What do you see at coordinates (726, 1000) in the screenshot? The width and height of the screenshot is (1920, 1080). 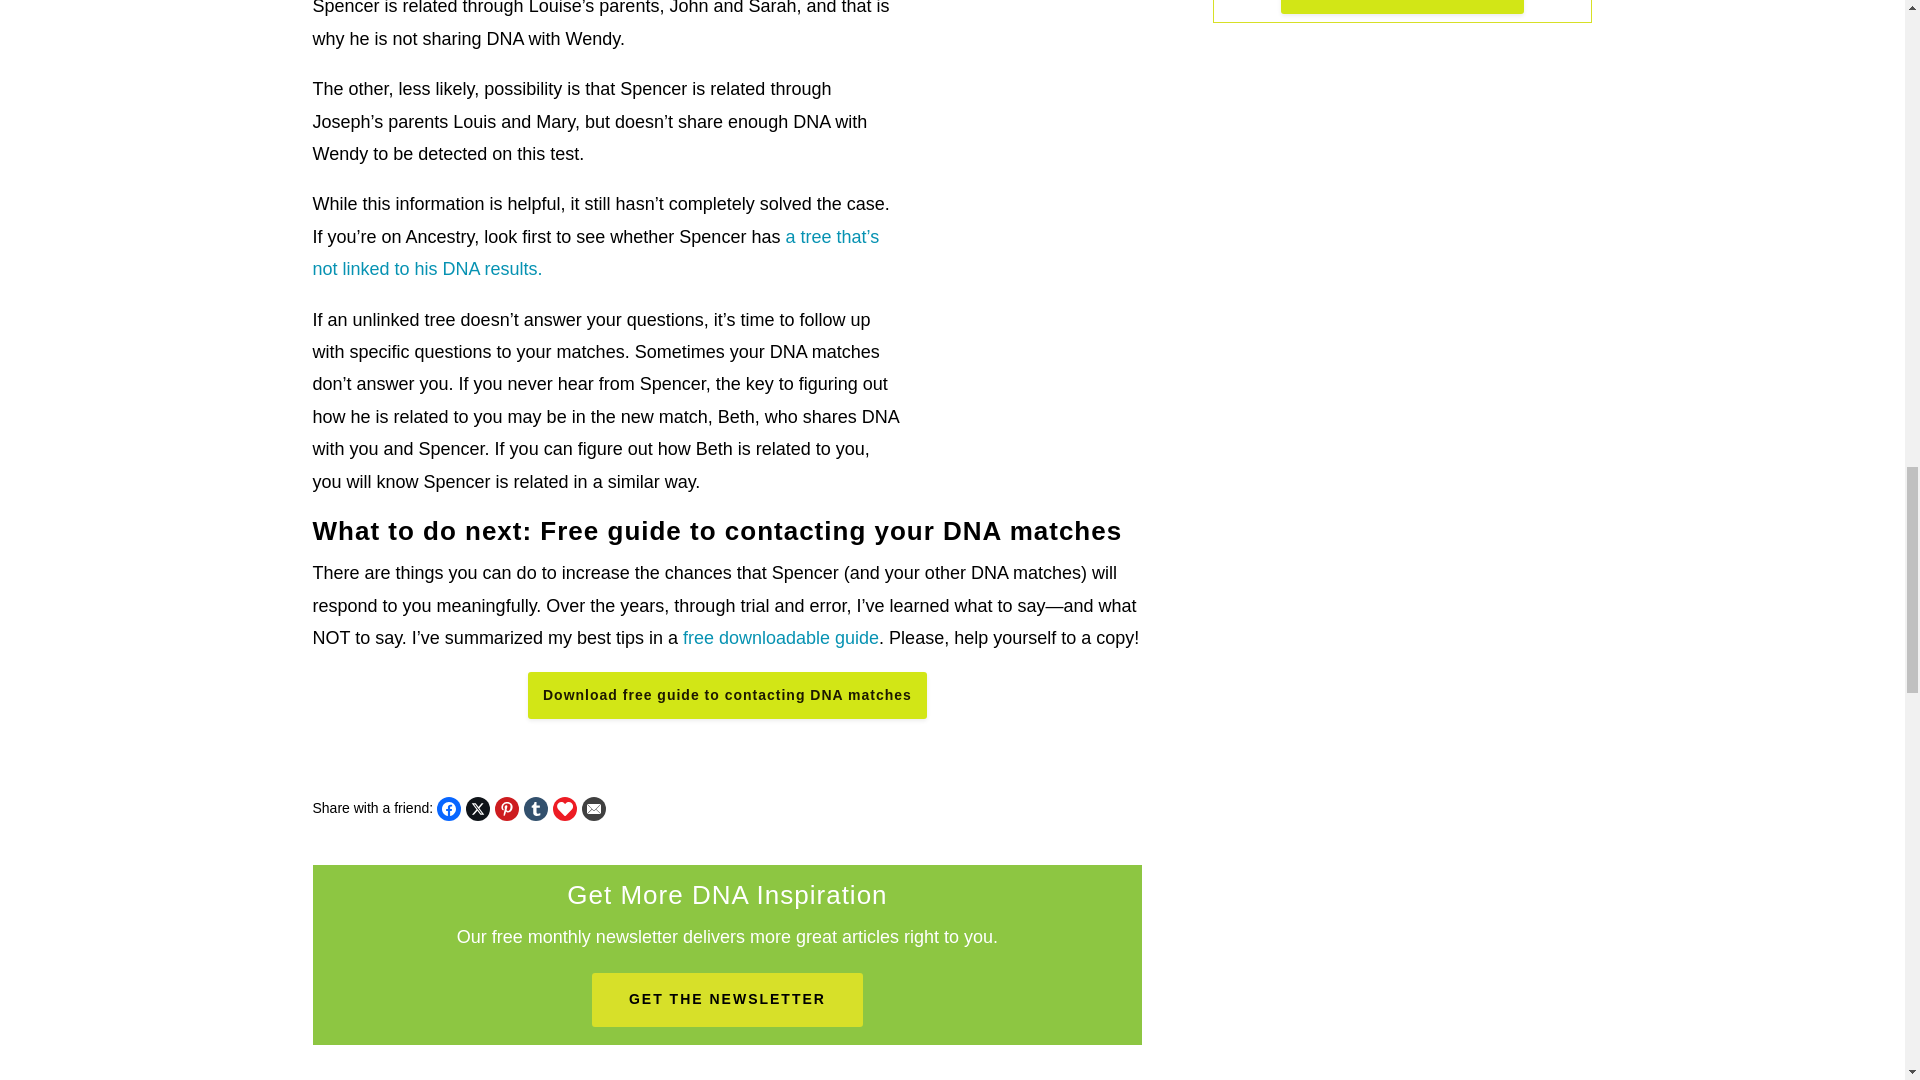 I see `GET THE NEWSLETTER` at bounding box center [726, 1000].